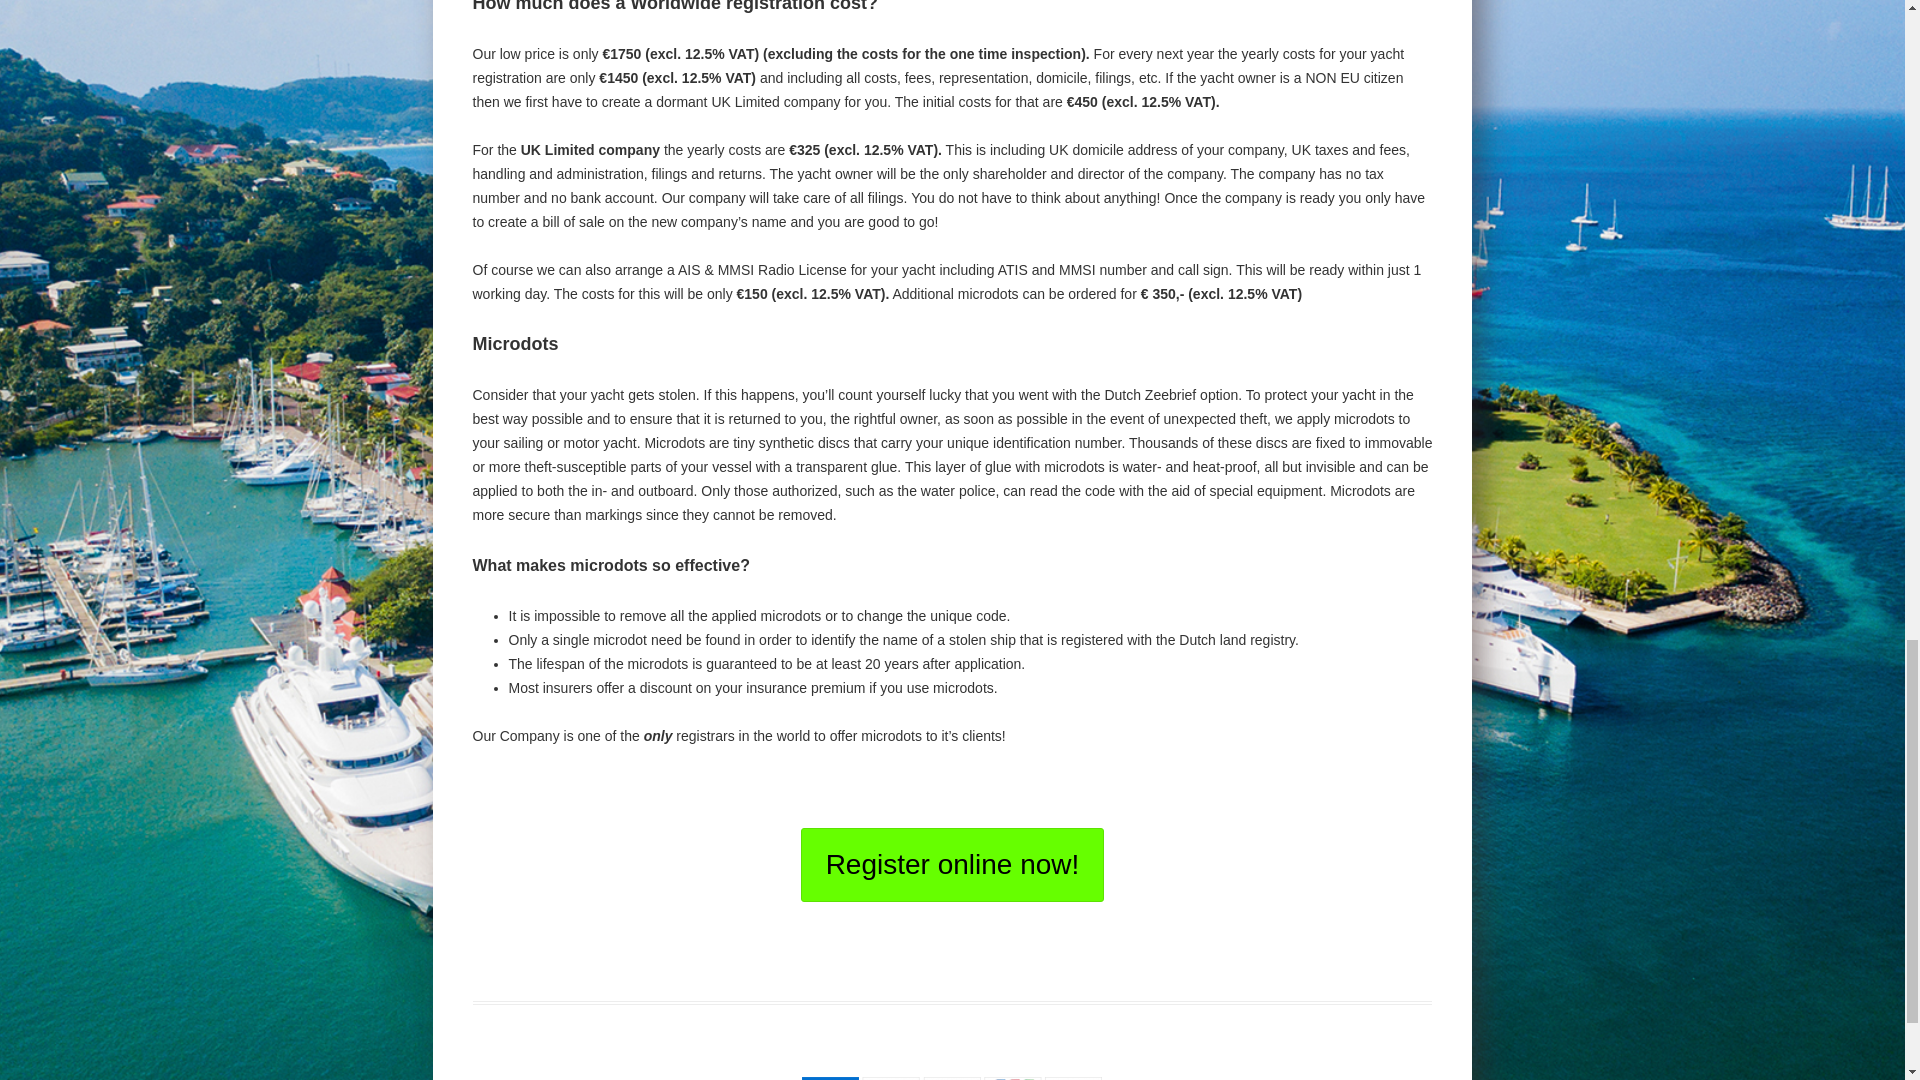 This screenshot has width=1920, height=1080. What do you see at coordinates (952, 864) in the screenshot?
I see `Register online now!` at bounding box center [952, 864].